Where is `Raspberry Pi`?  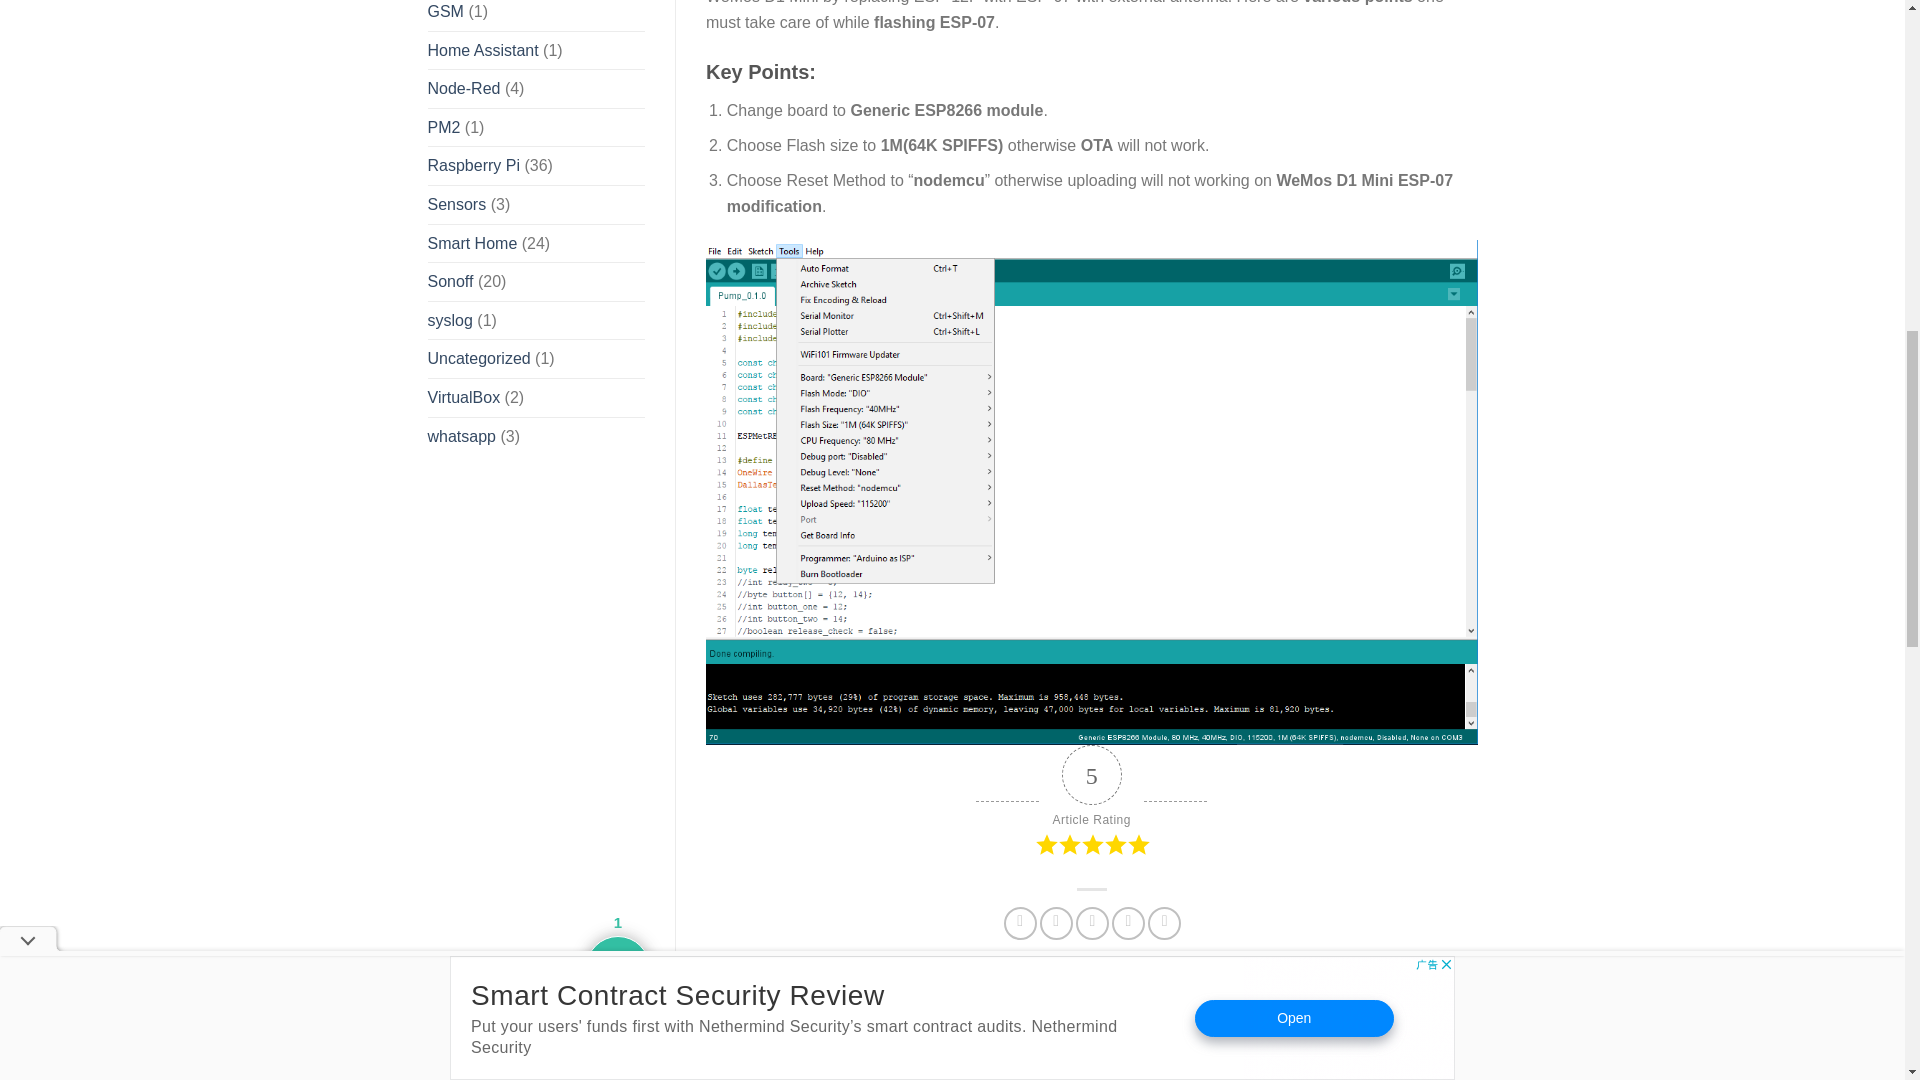
Raspberry Pi is located at coordinates (474, 165).